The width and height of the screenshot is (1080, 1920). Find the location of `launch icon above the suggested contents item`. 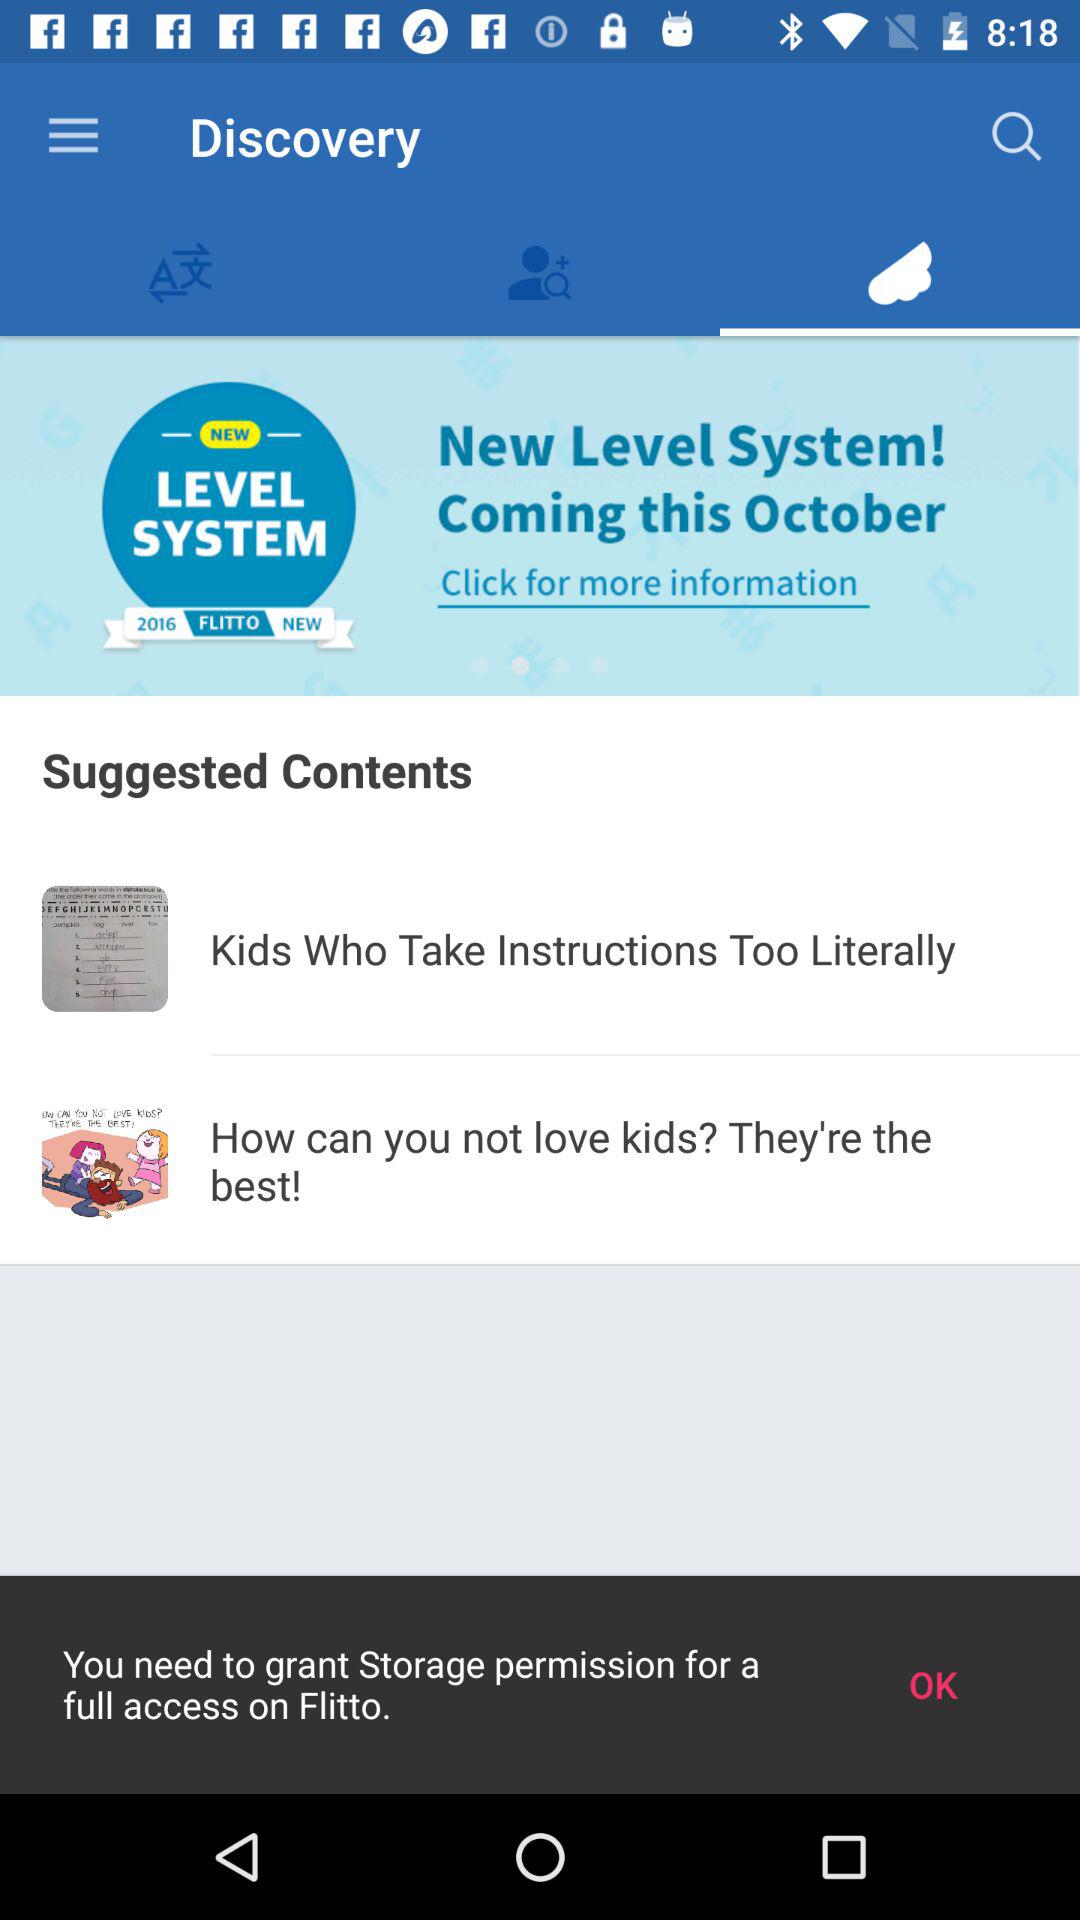

launch icon above the suggested contents item is located at coordinates (560, 666).